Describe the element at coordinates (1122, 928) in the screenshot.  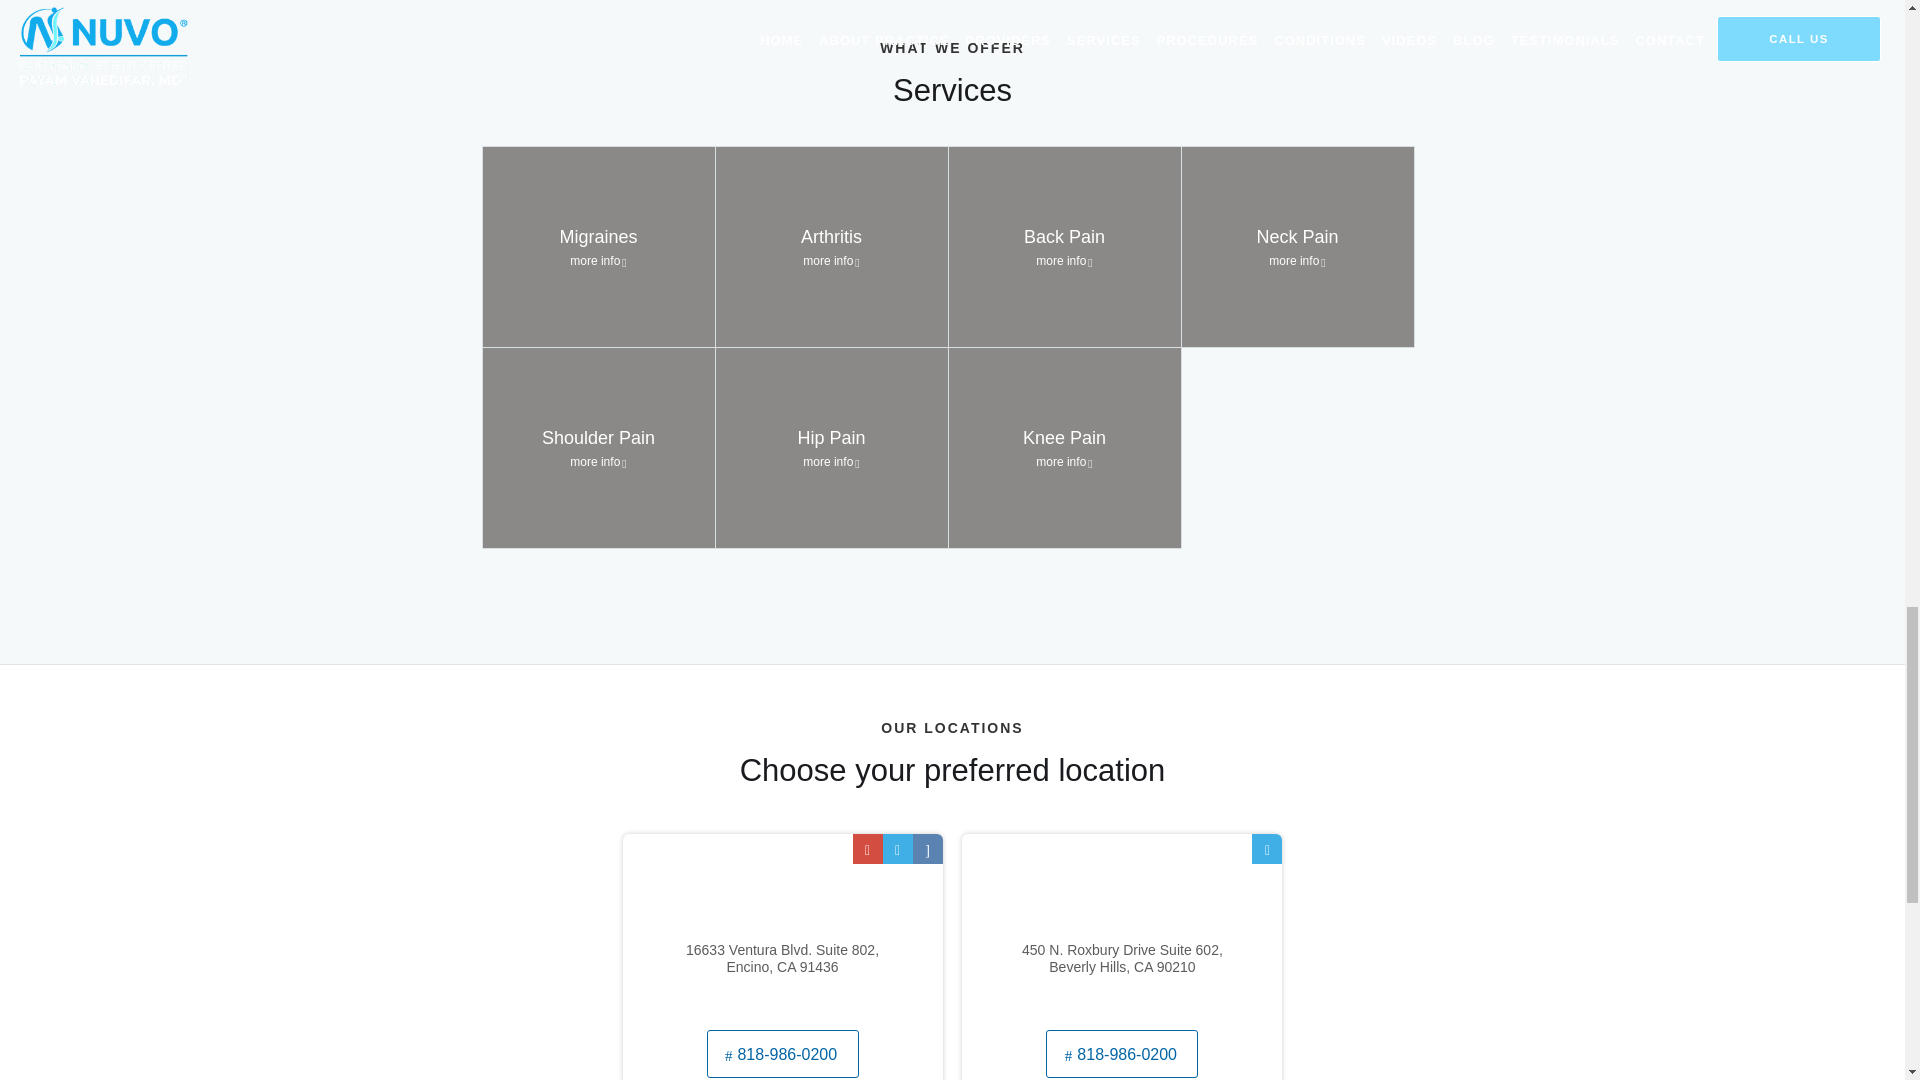
I see `Map of Beverly Hills ` at that location.